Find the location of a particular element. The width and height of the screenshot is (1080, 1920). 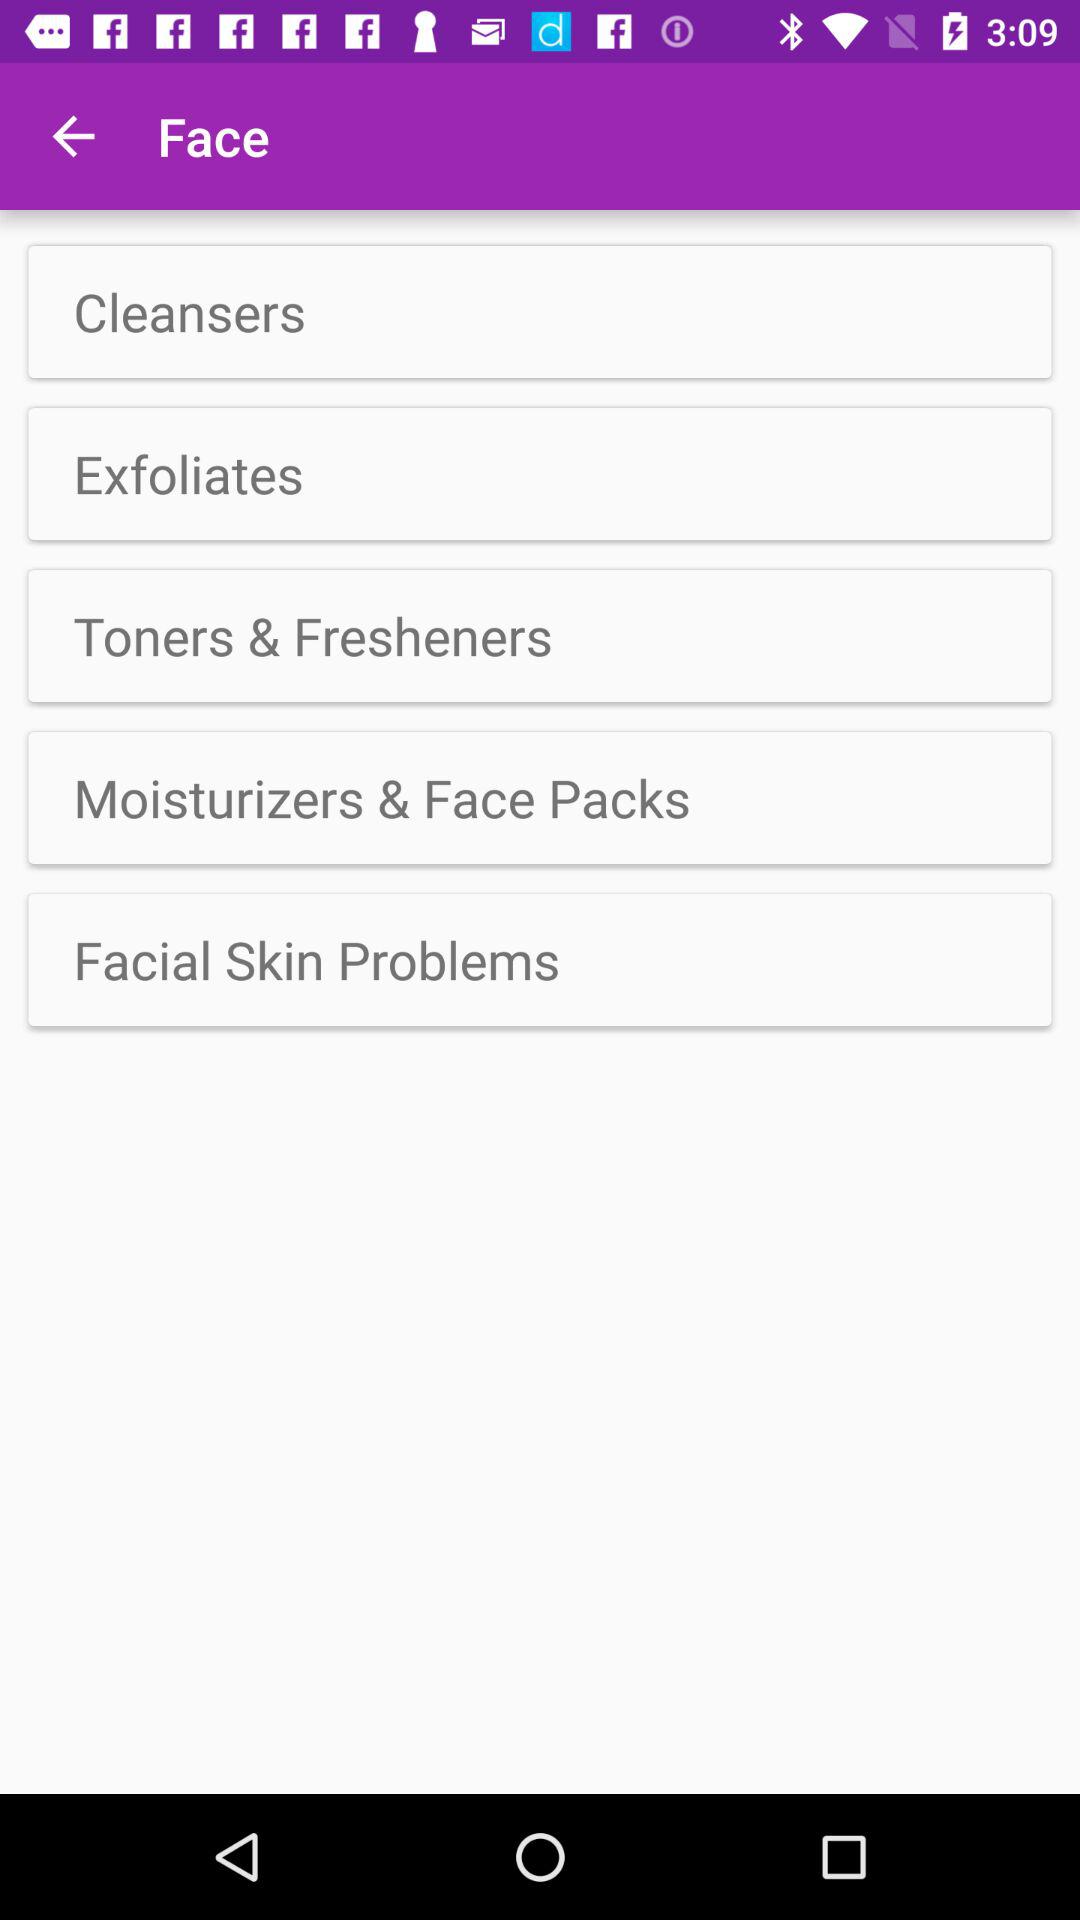

scroll until the toners & fresheners is located at coordinates (540, 636).